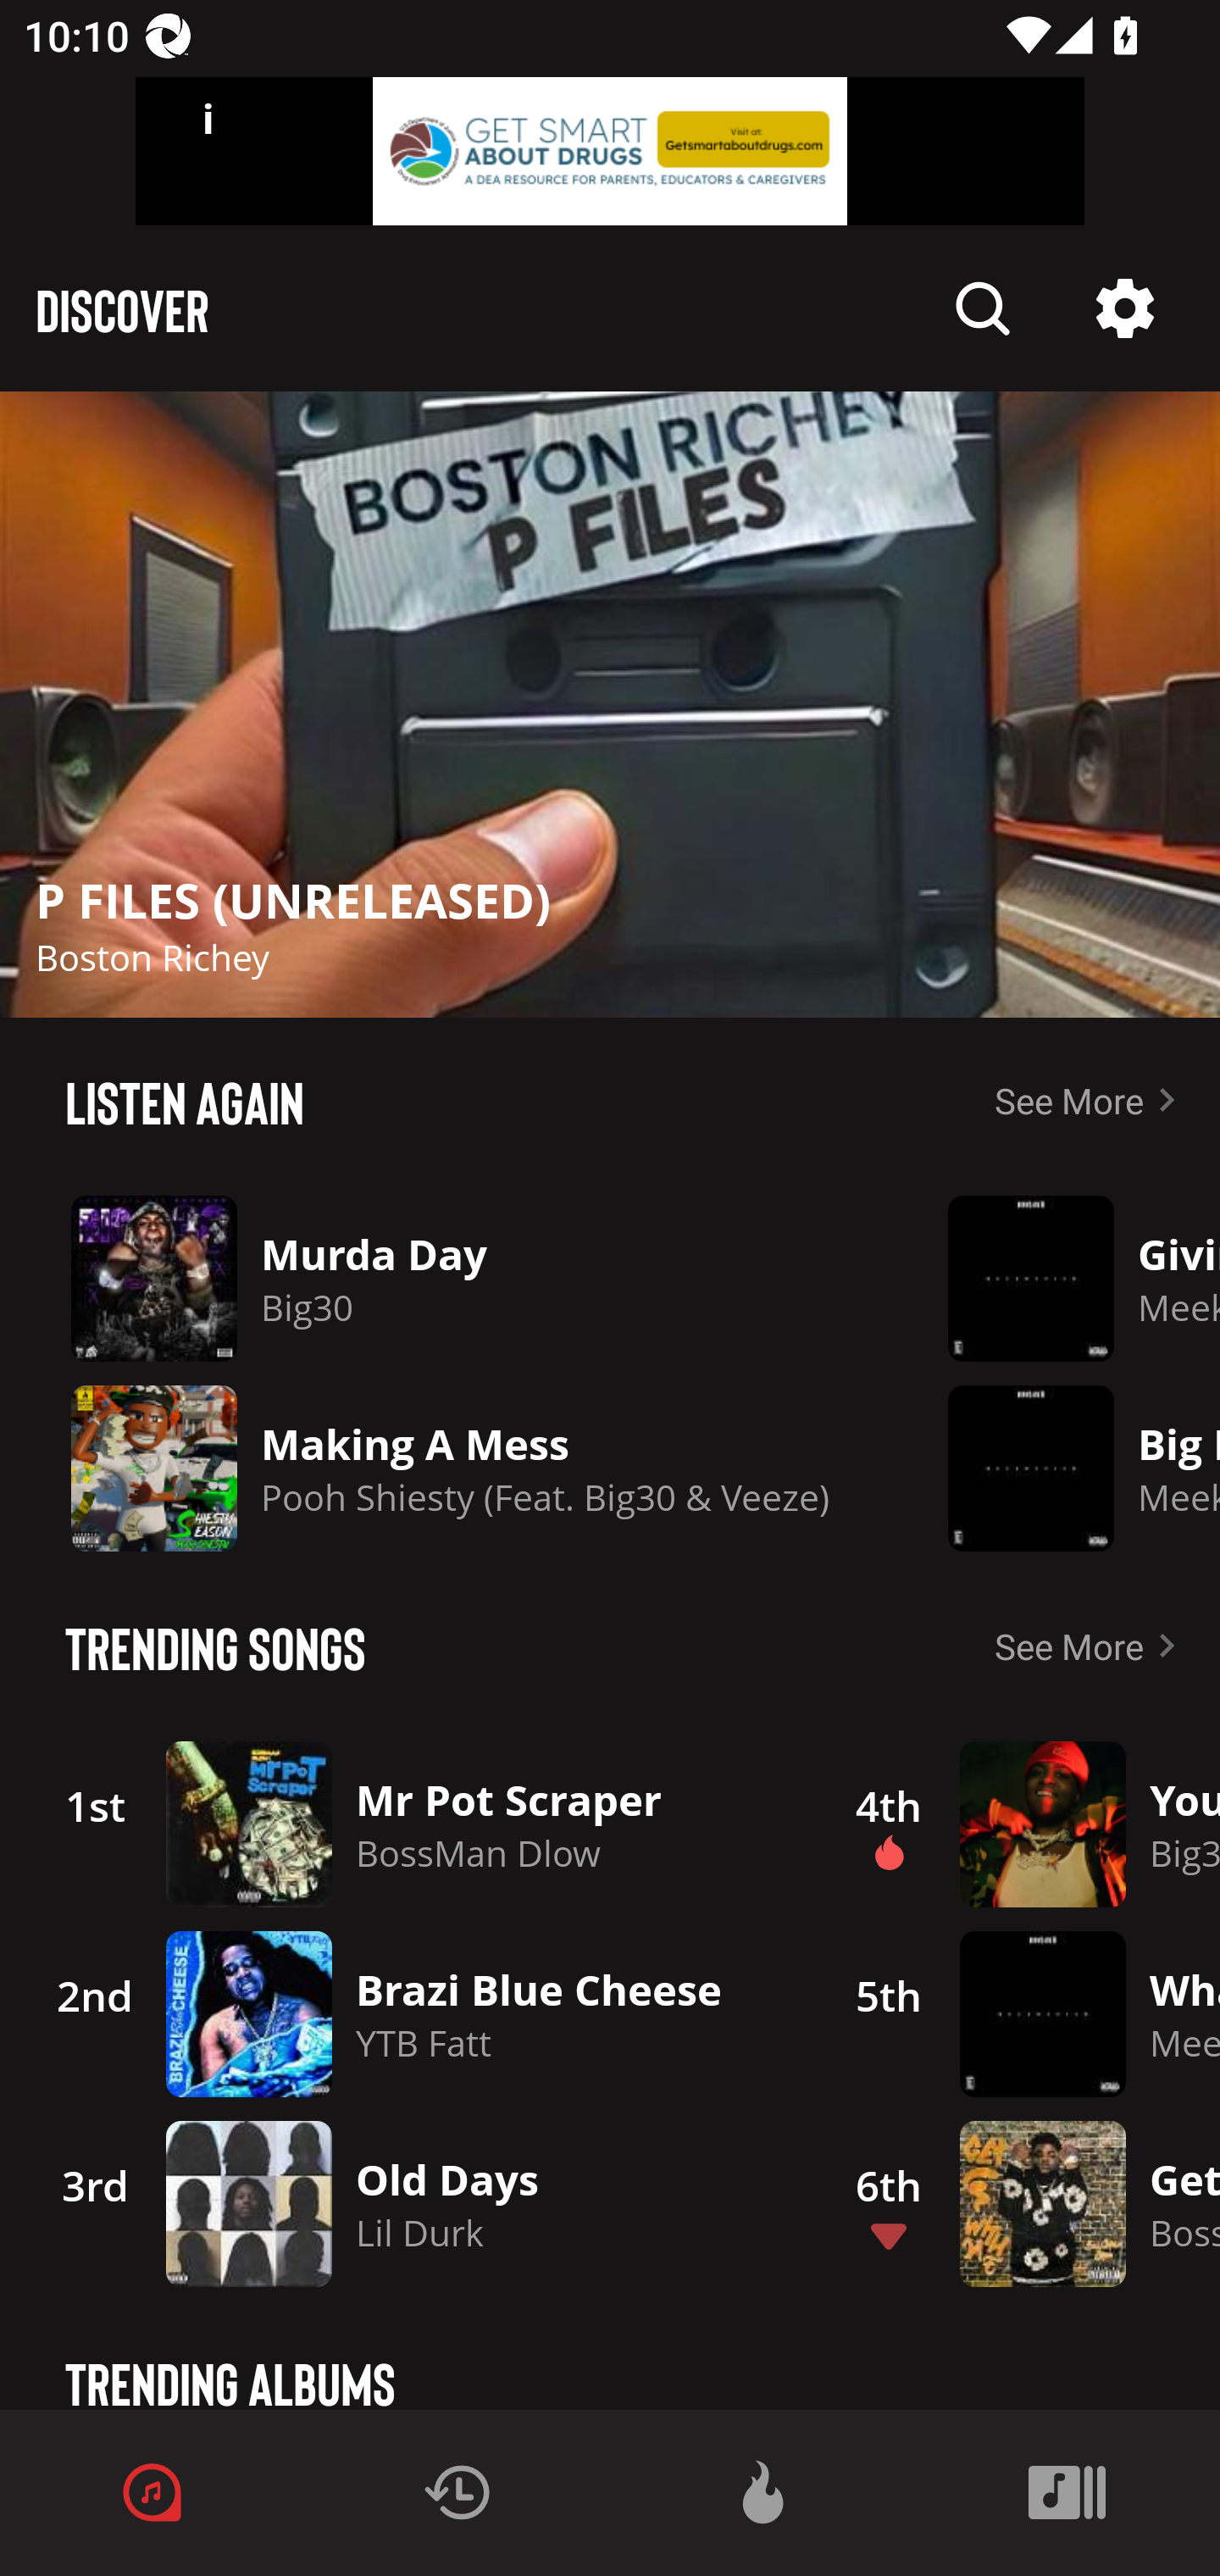  Describe the element at coordinates (408, 2203) in the screenshot. I see `3rd Description Old Days Lil Durk` at that location.